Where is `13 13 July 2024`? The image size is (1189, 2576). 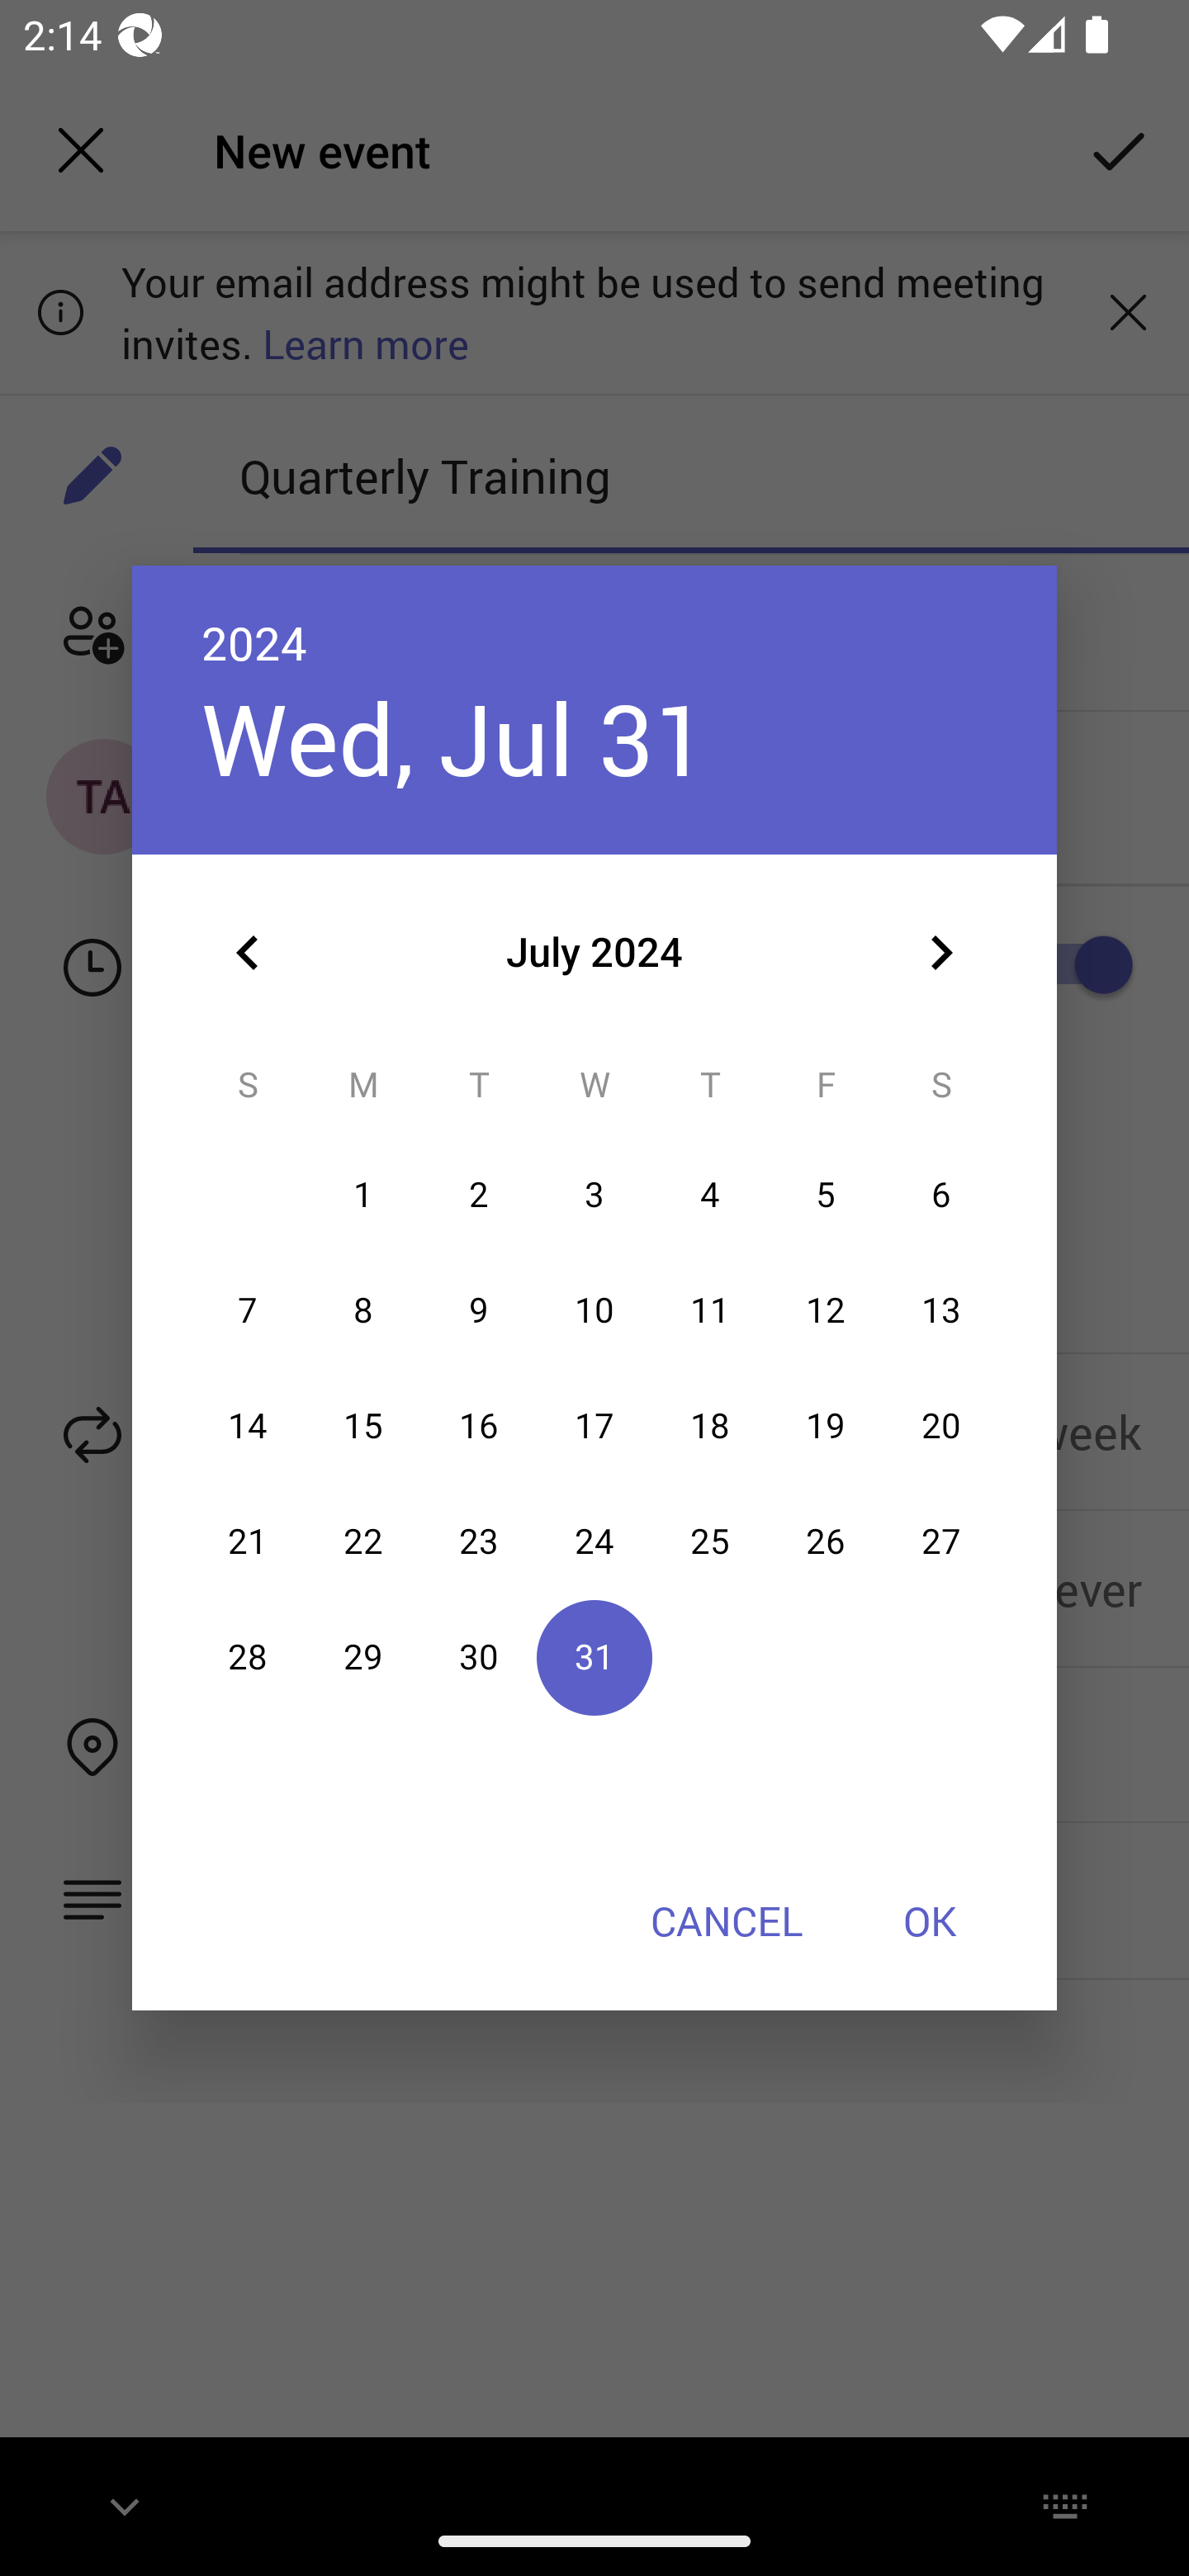
13 13 July 2024 is located at coordinates (940, 1311).